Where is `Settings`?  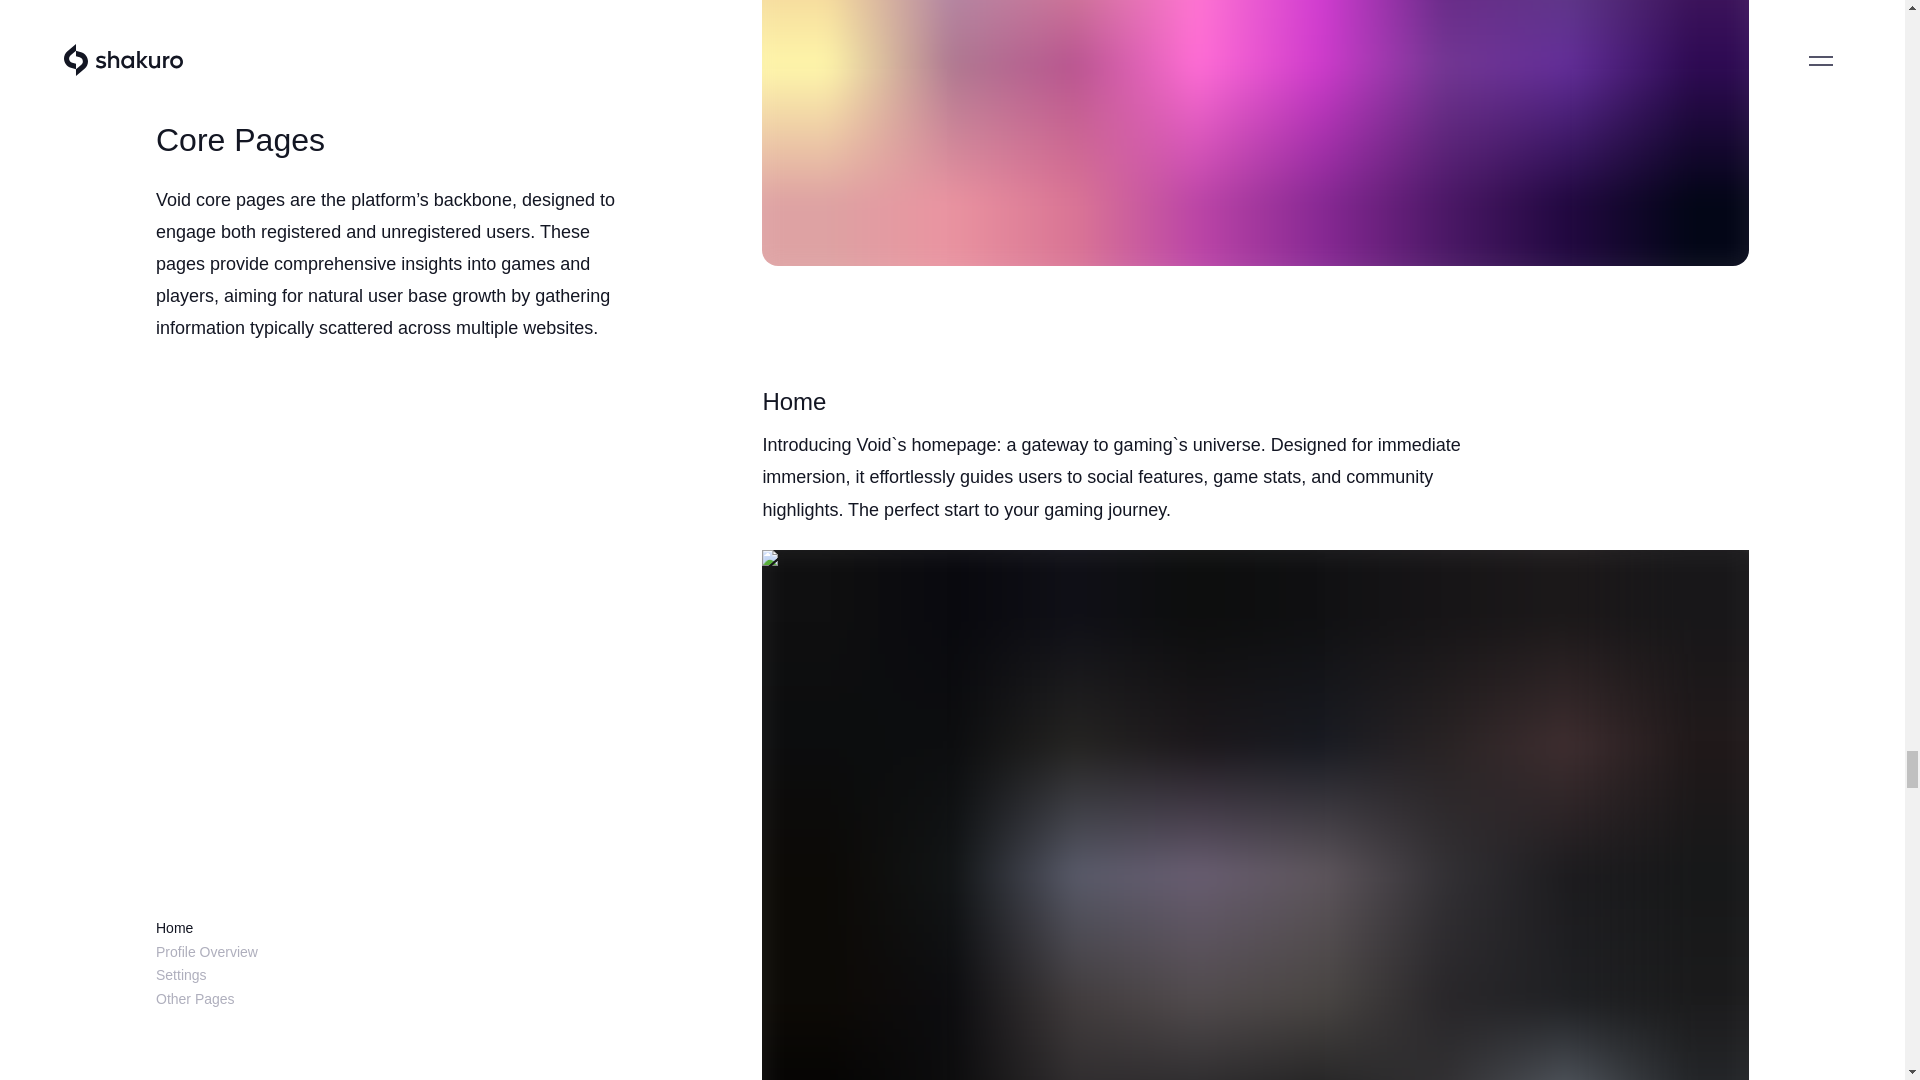
Settings is located at coordinates (181, 575).